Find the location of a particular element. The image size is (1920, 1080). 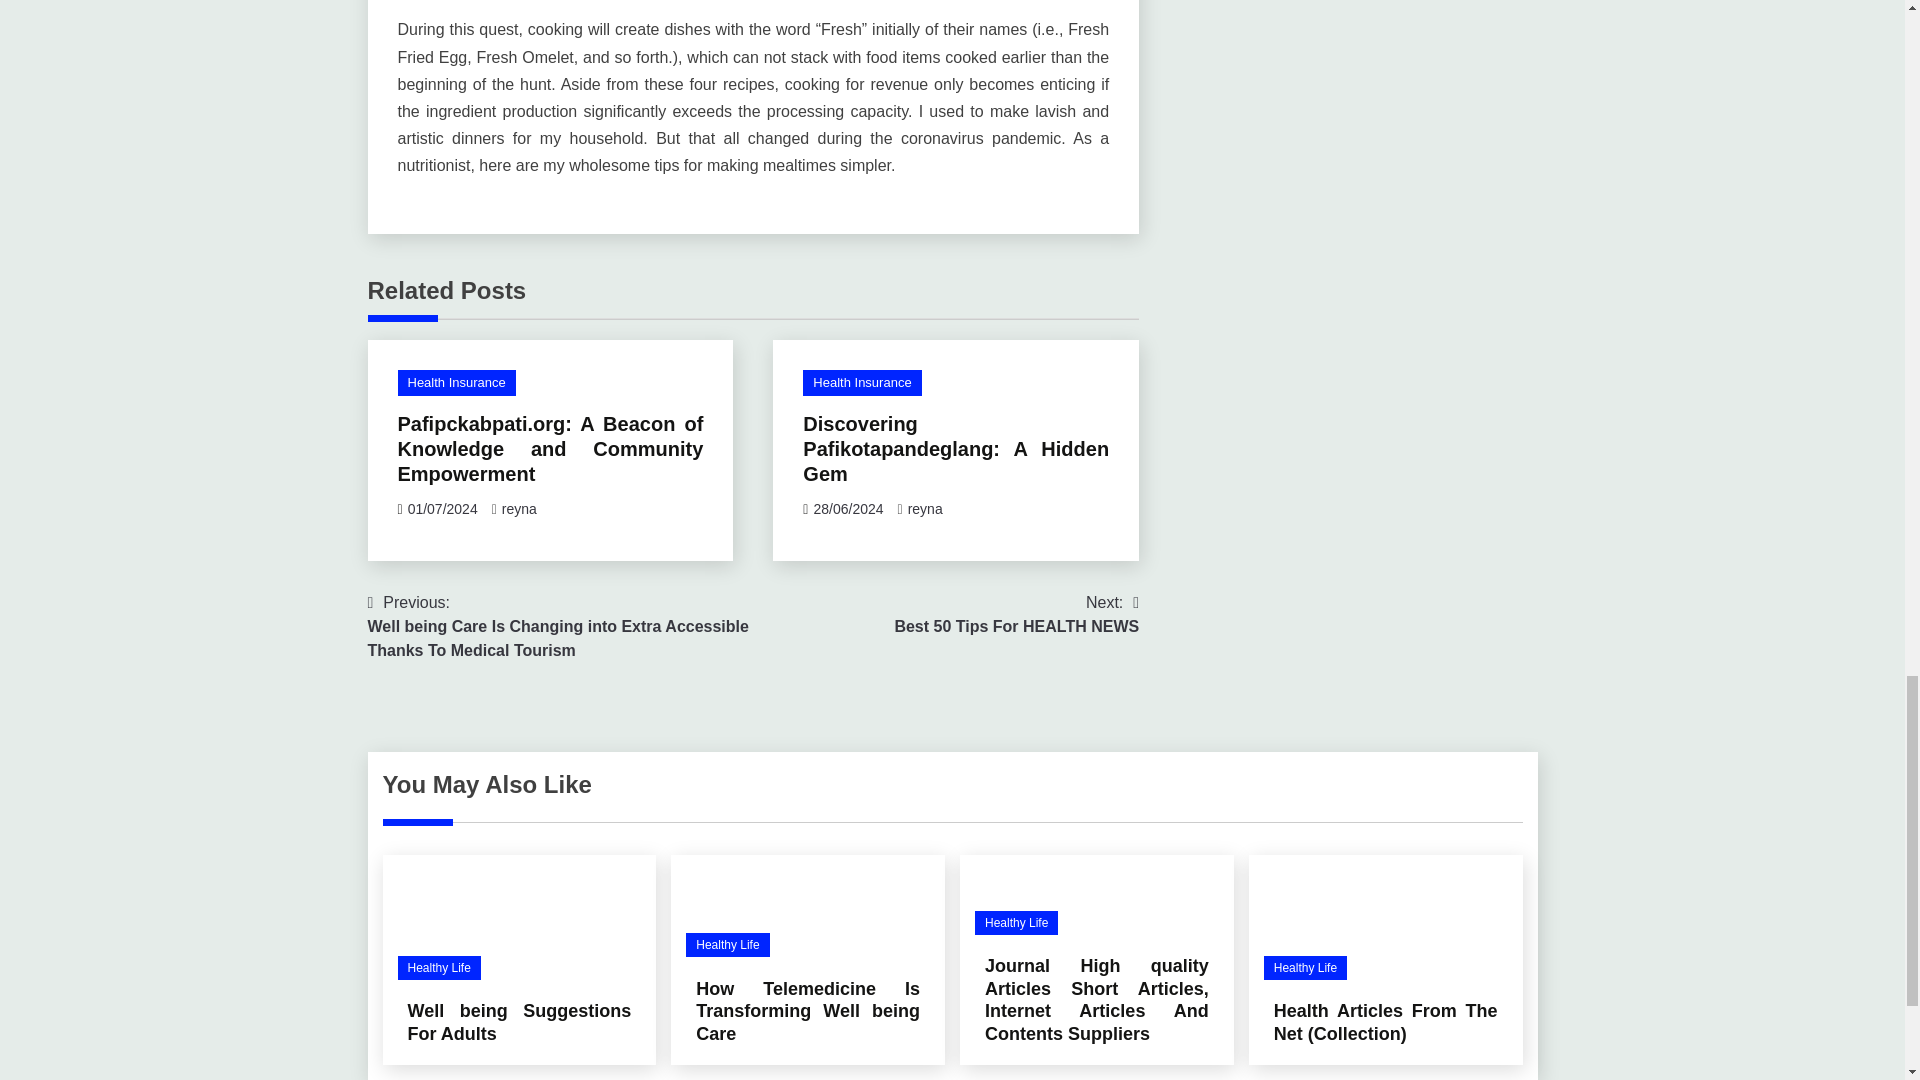

reyna is located at coordinates (519, 509).